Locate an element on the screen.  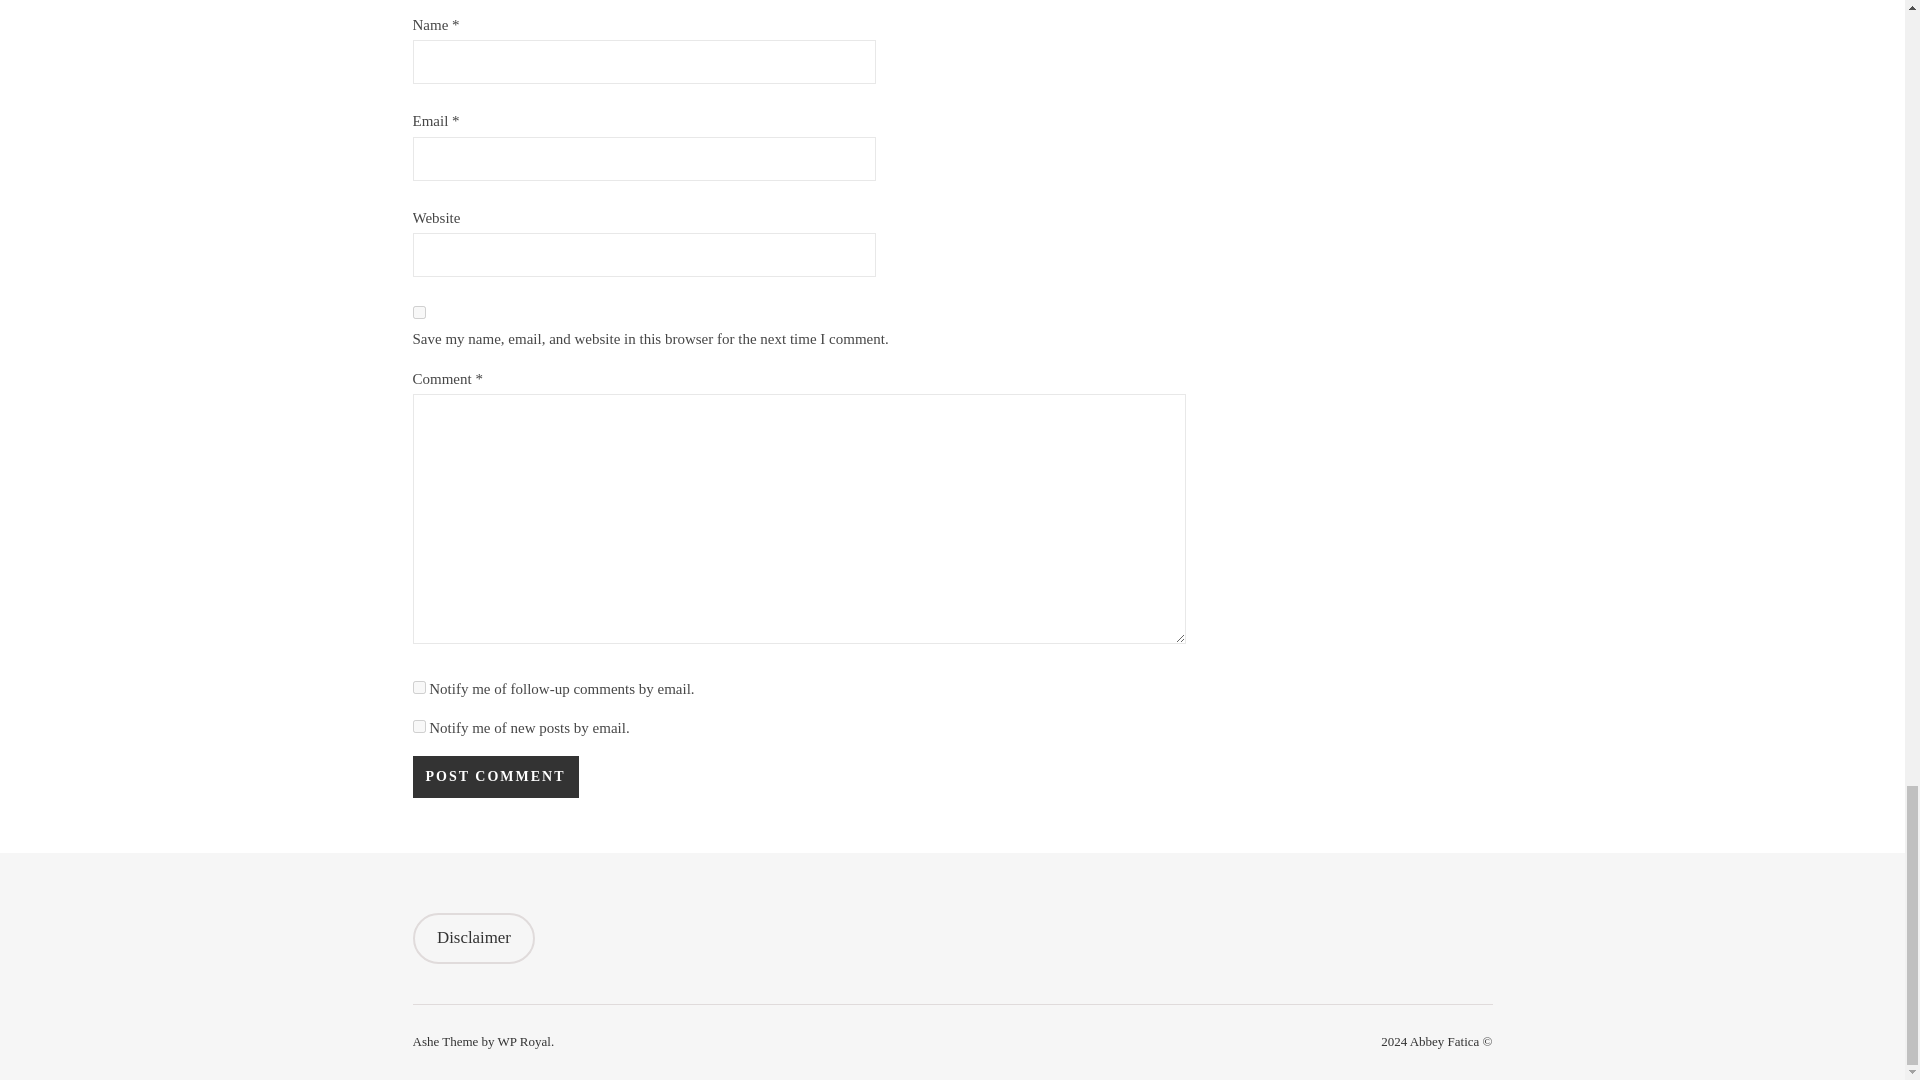
Post Comment is located at coordinates (494, 777).